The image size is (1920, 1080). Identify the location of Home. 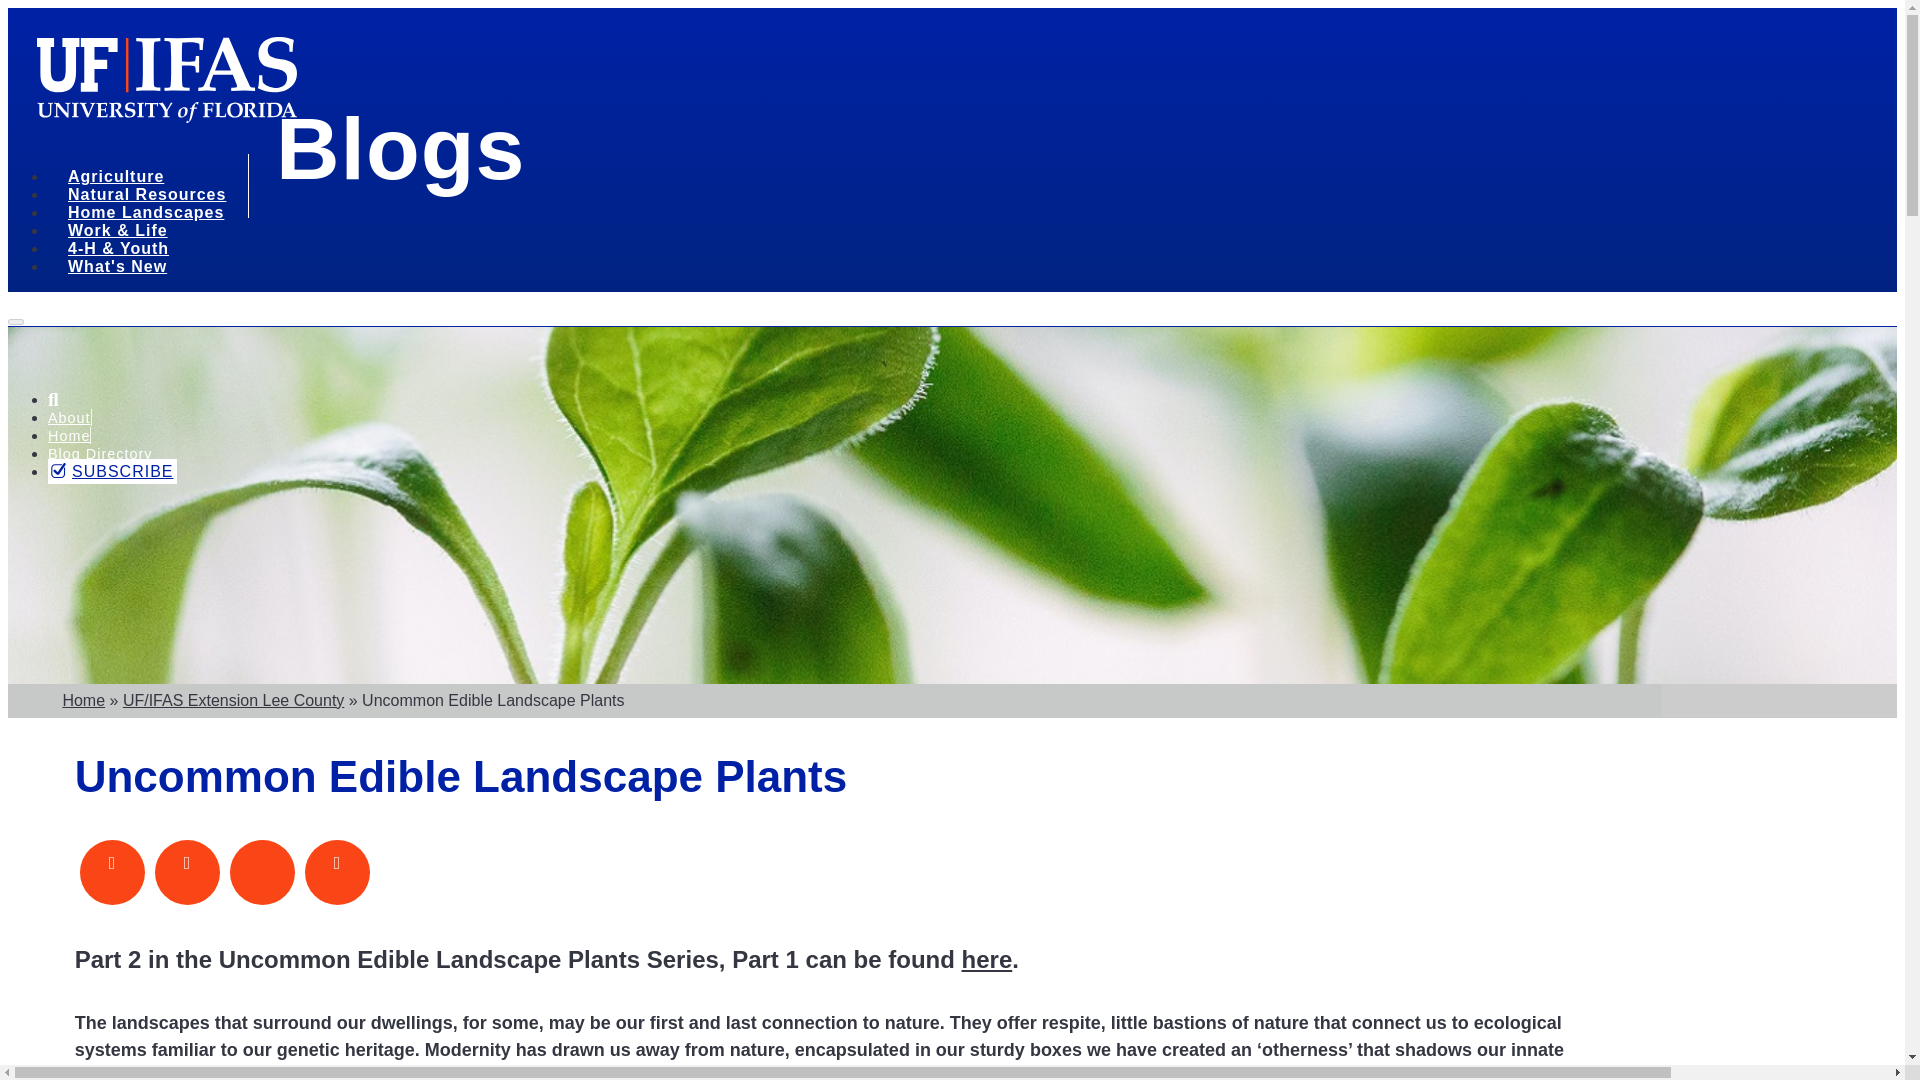
(69, 435).